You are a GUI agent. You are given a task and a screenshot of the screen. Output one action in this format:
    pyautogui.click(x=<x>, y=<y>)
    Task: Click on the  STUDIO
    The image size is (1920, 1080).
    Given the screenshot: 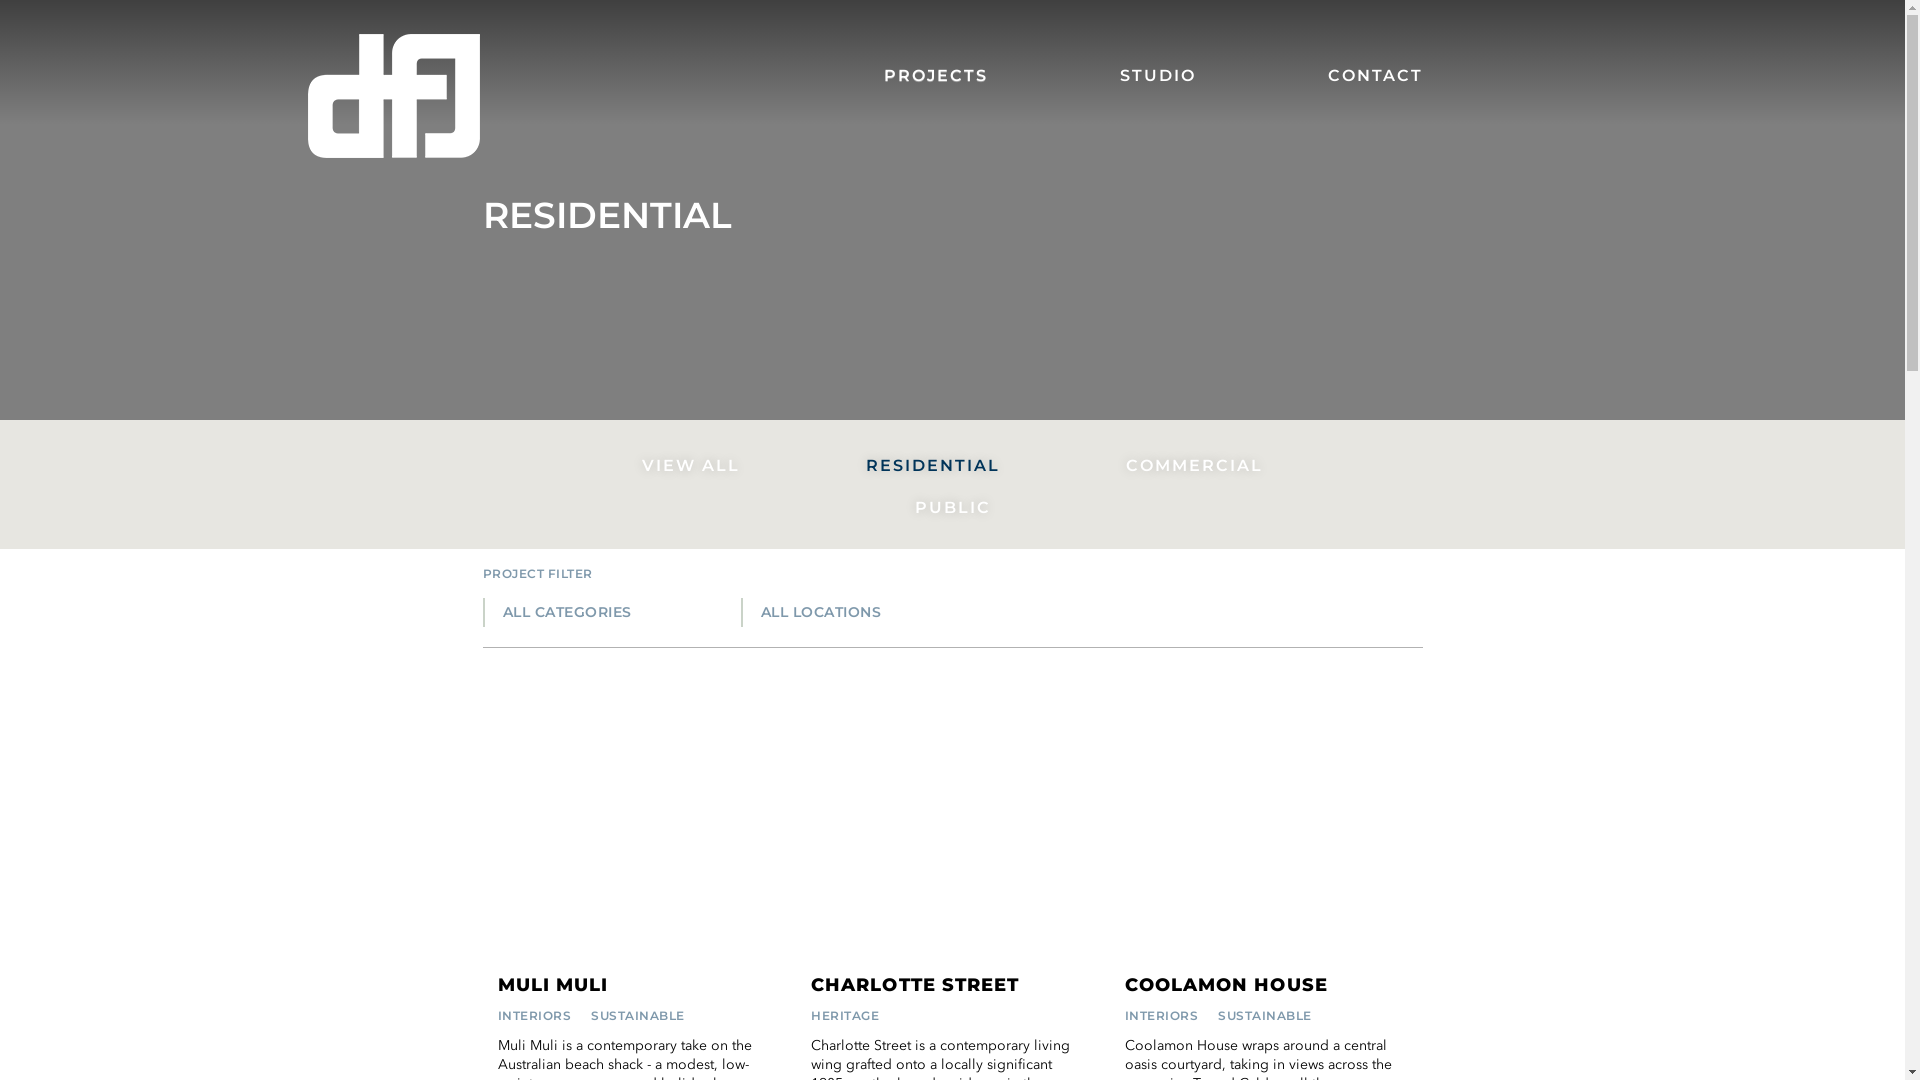 What is the action you would take?
    pyautogui.click(x=1154, y=76)
    